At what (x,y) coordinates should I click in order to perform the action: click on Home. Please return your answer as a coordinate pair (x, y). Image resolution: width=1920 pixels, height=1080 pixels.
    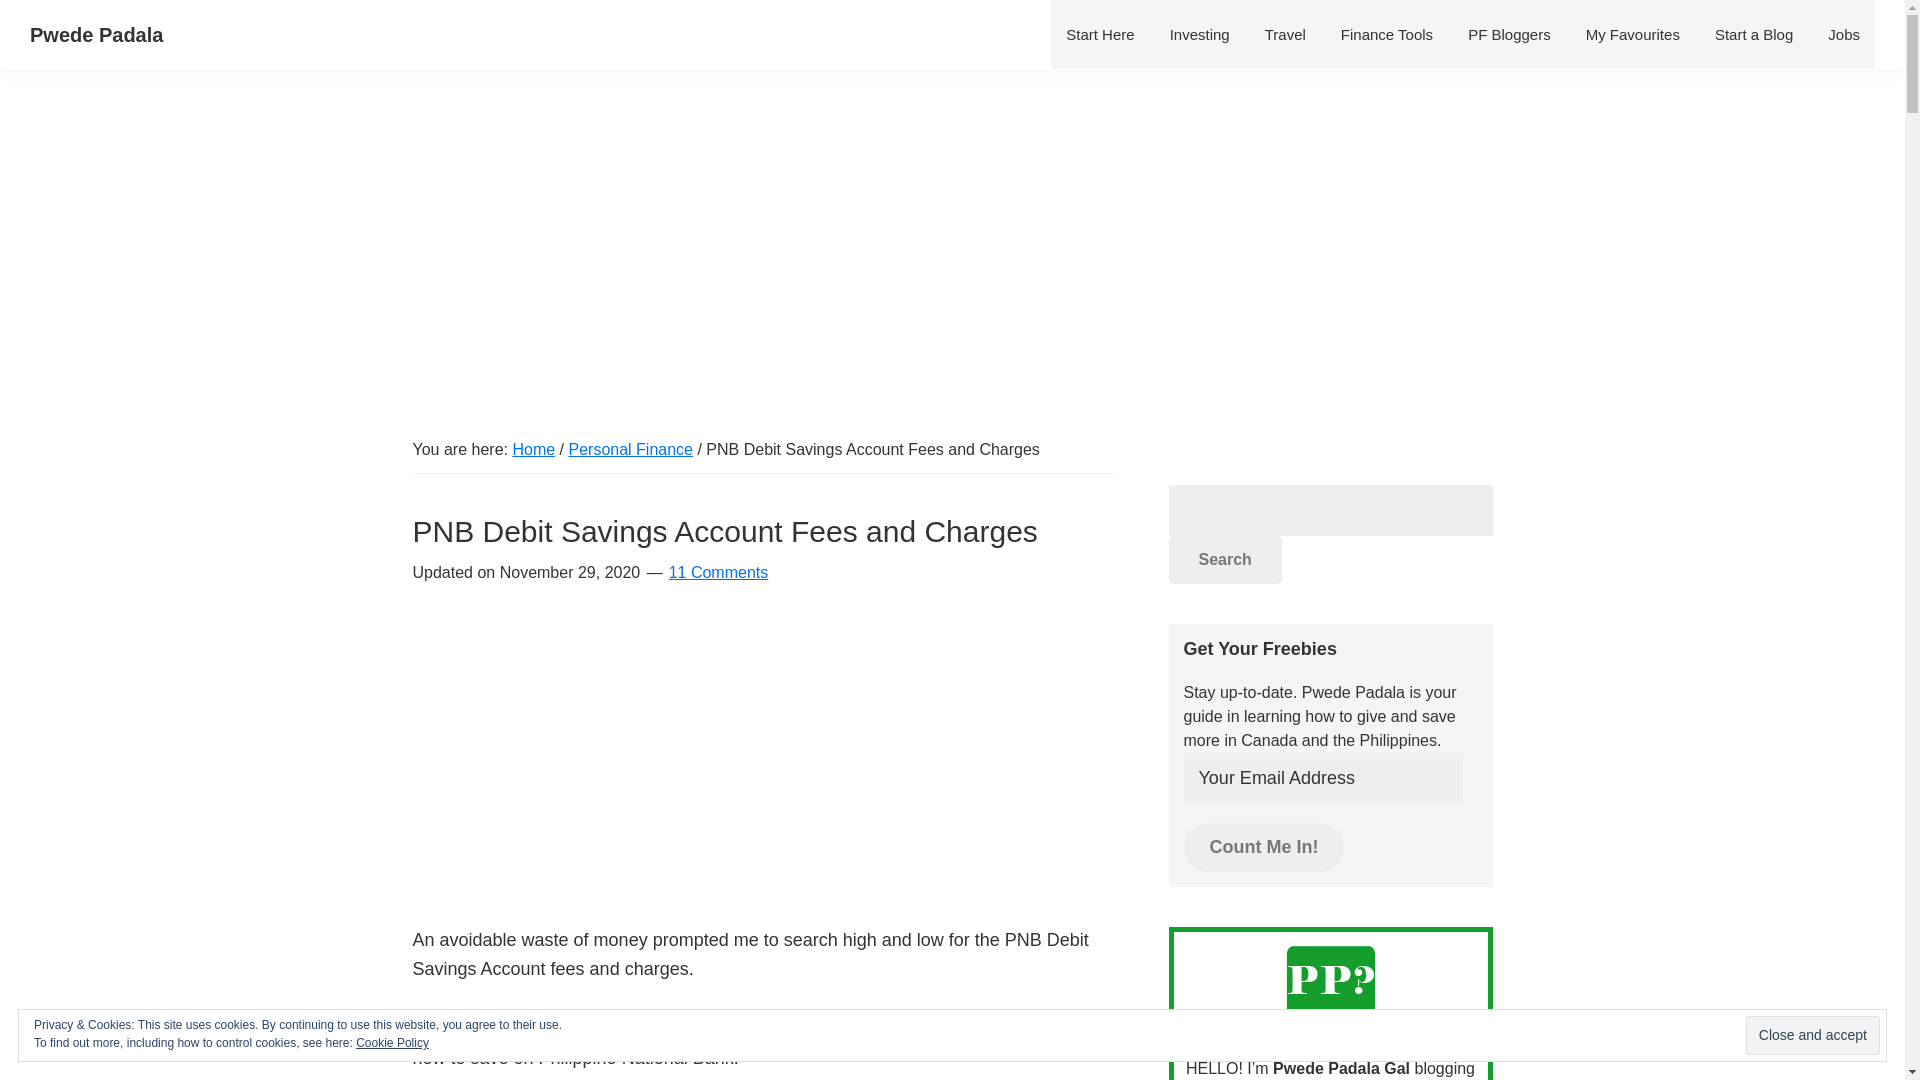
    Looking at the image, I should click on (533, 448).